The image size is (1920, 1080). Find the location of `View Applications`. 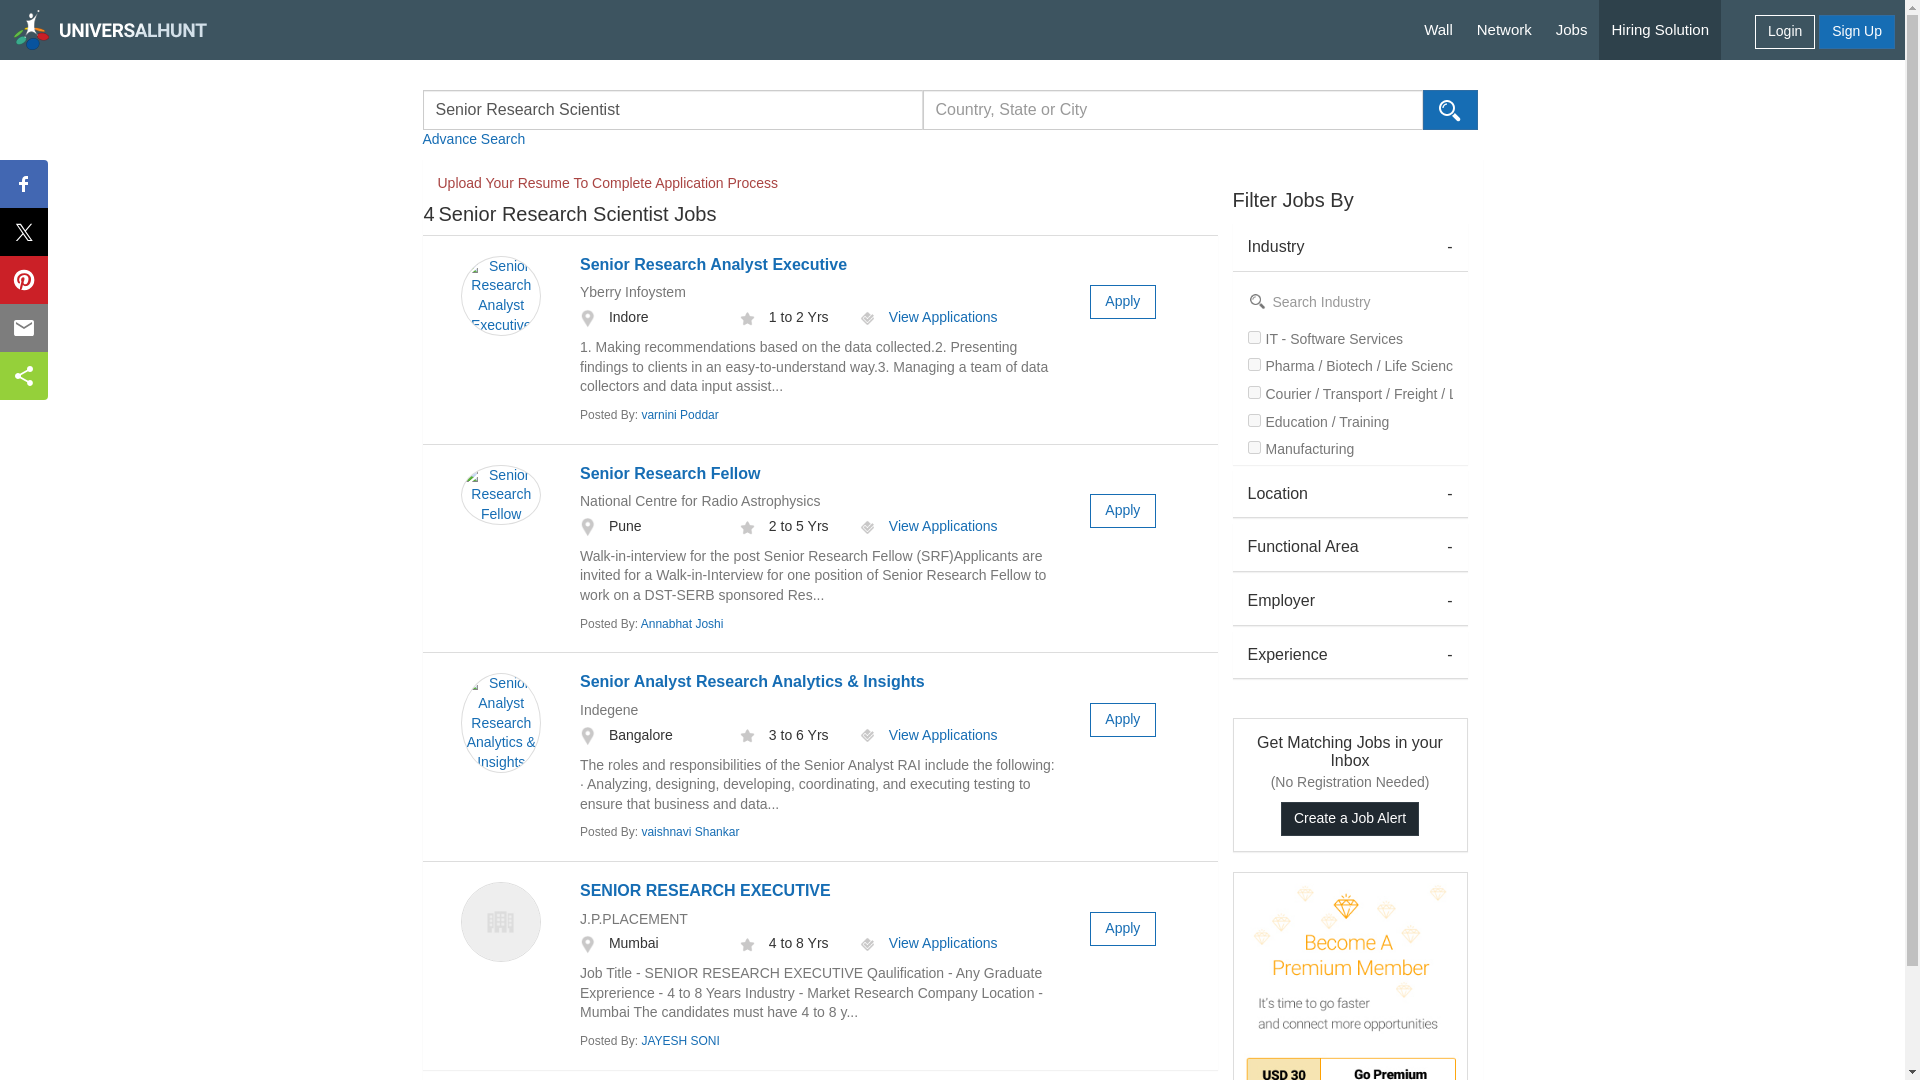

View Applications is located at coordinates (929, 526).